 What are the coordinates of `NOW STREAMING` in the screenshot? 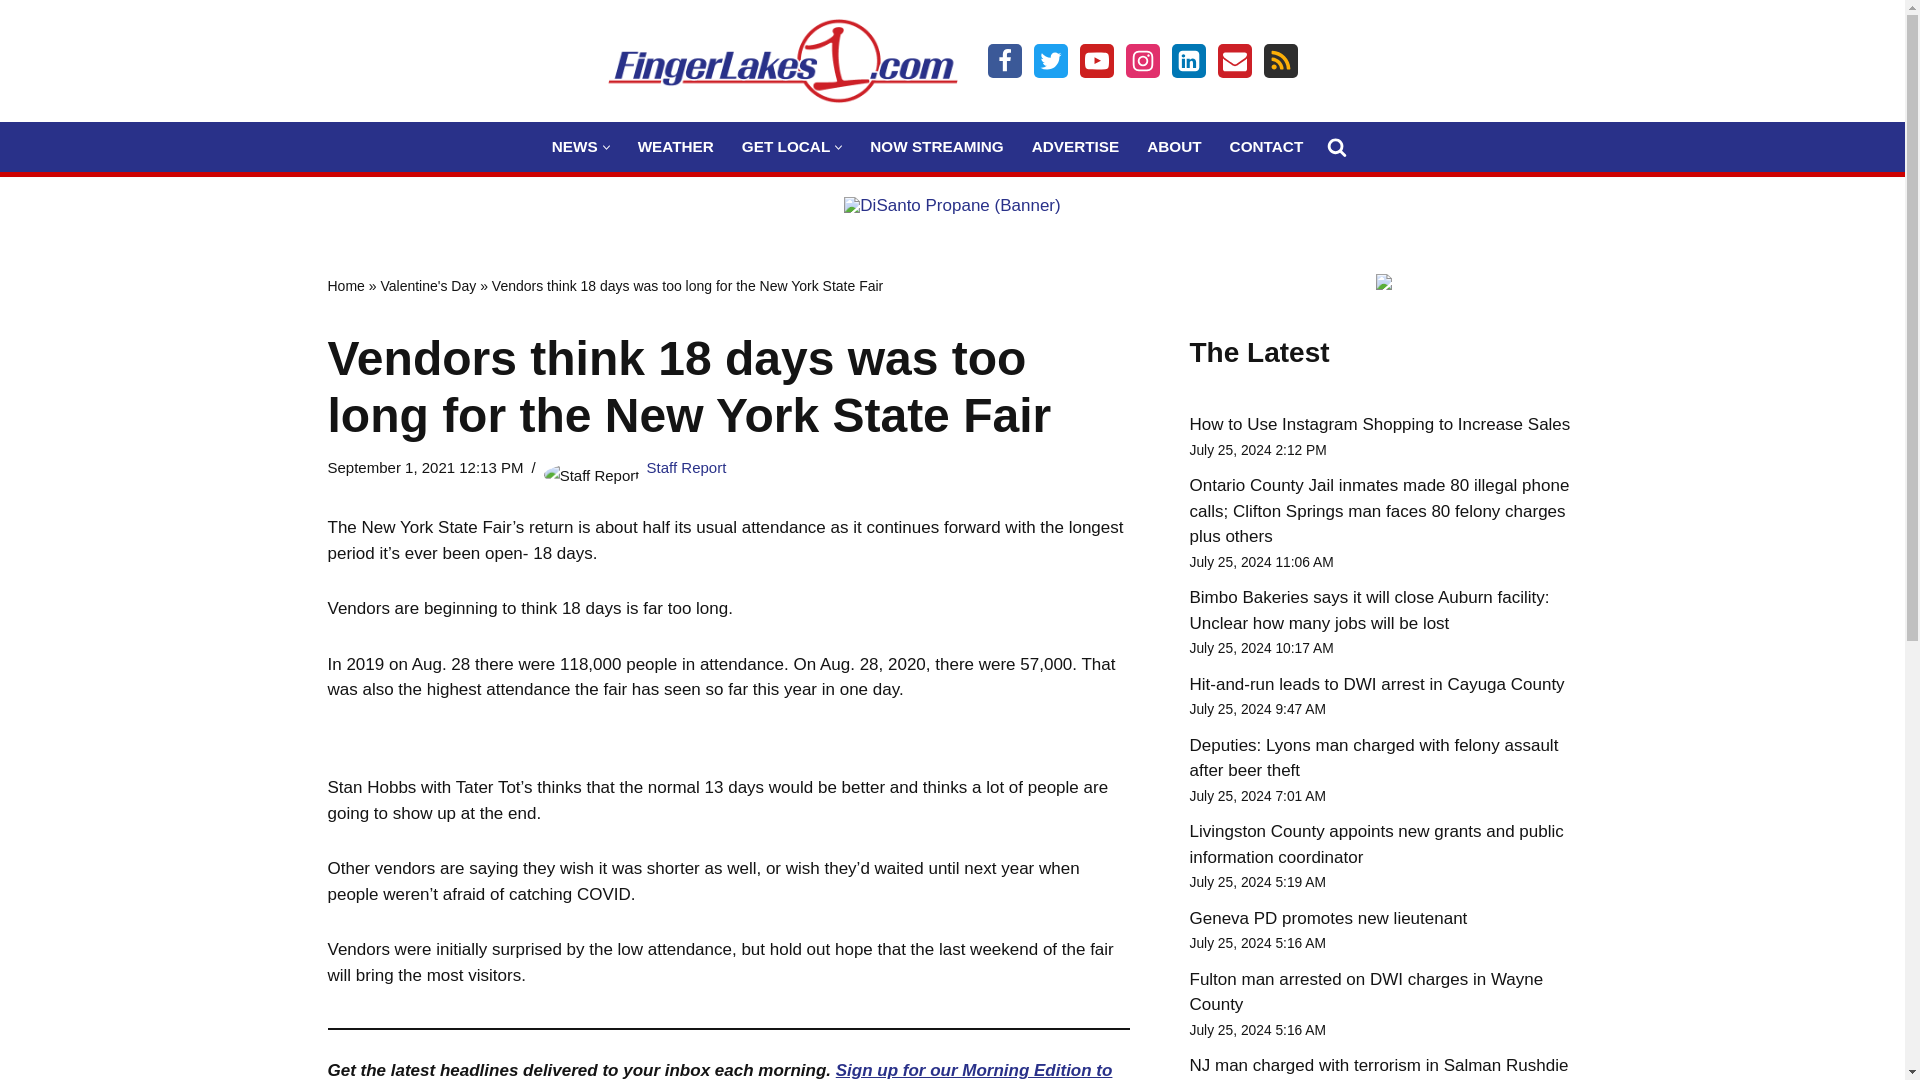 It's located at (936, 146).